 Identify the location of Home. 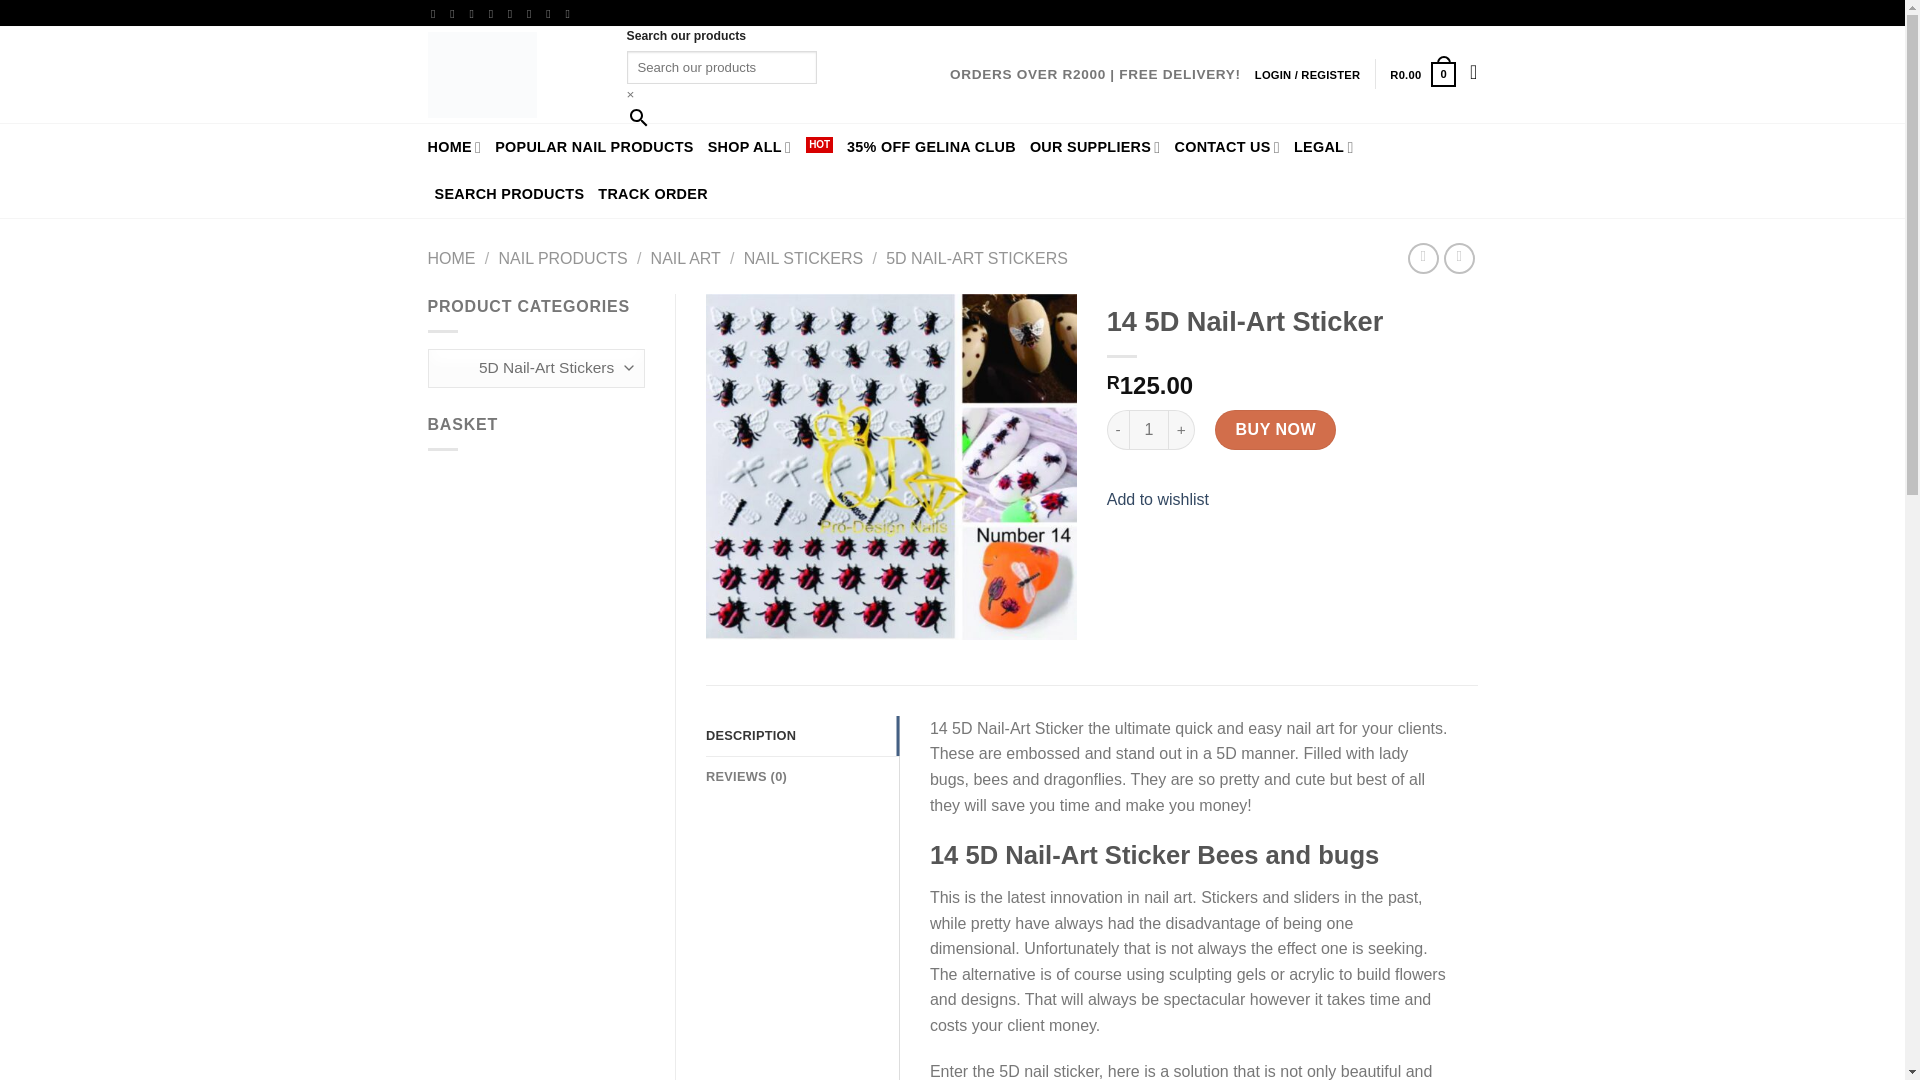
(454, 147).